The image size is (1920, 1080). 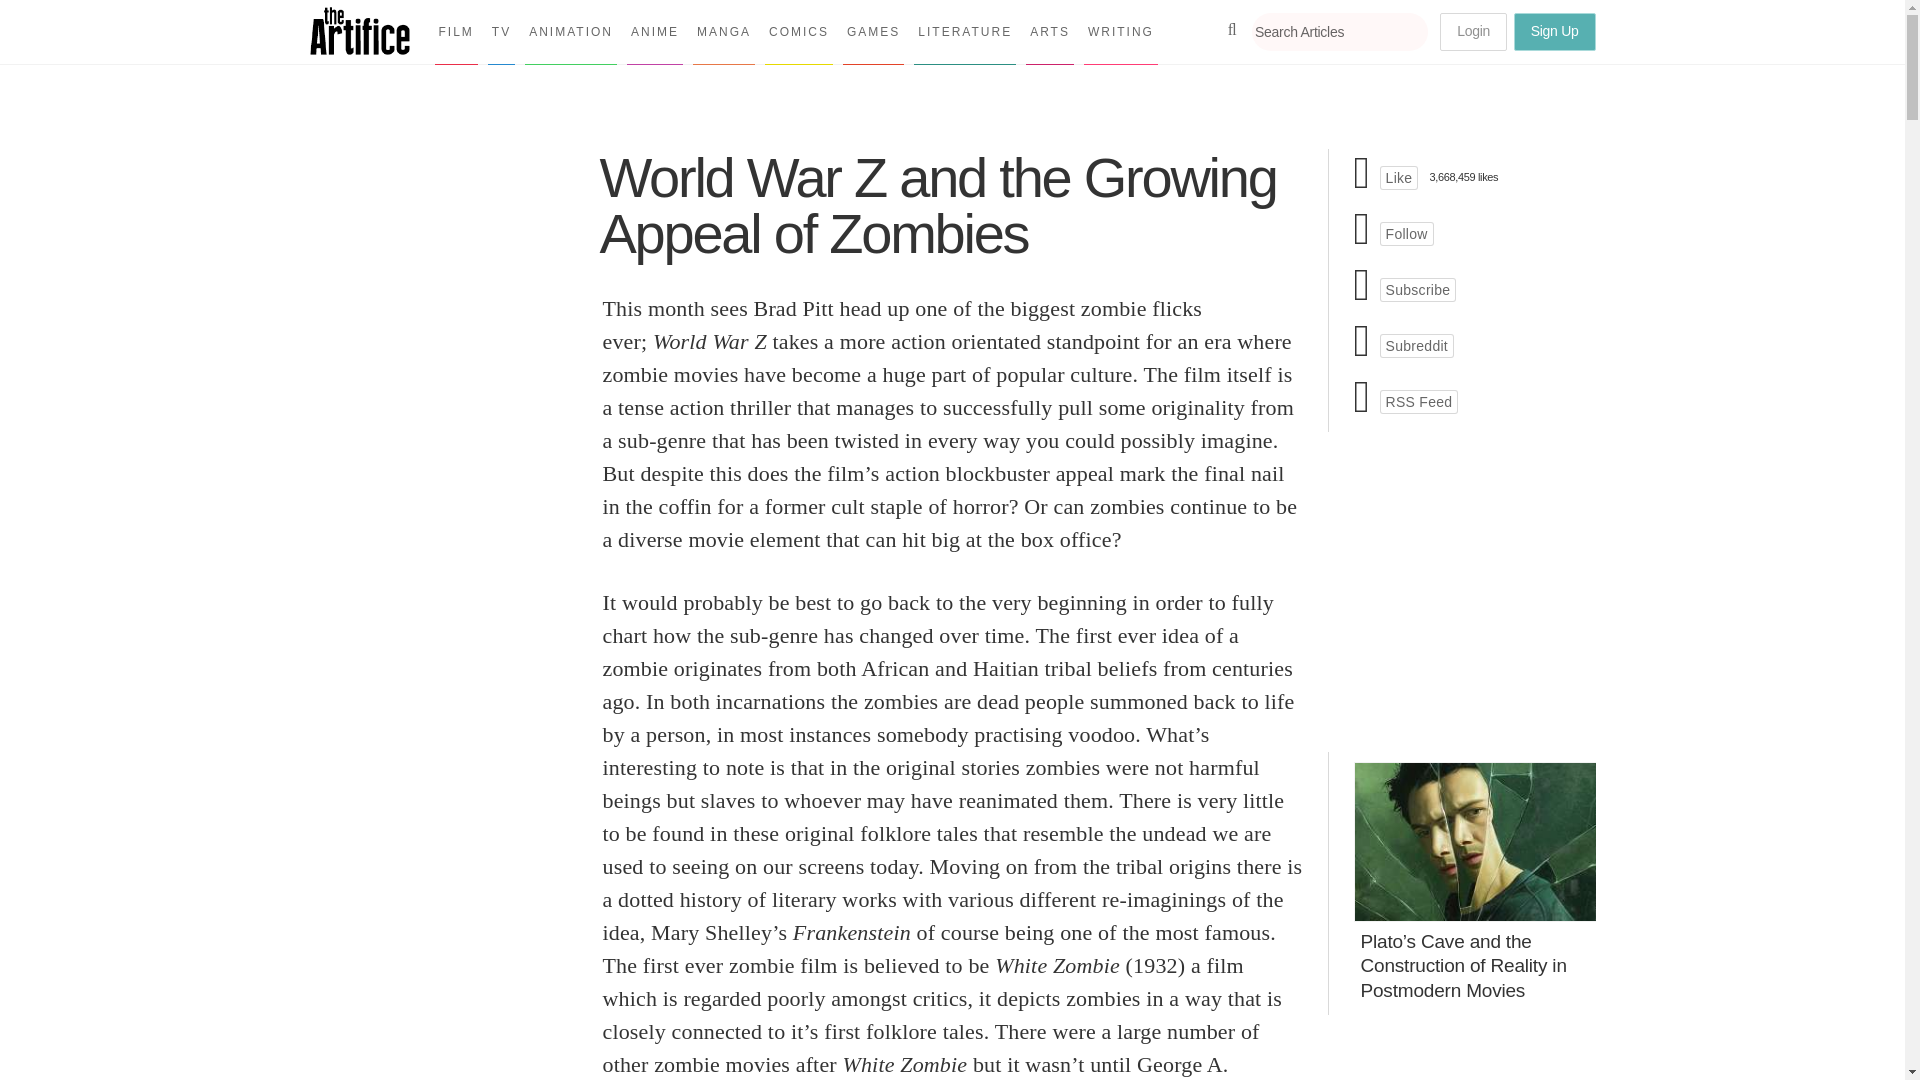 I want to click on TV, so click(x=500, y=32).